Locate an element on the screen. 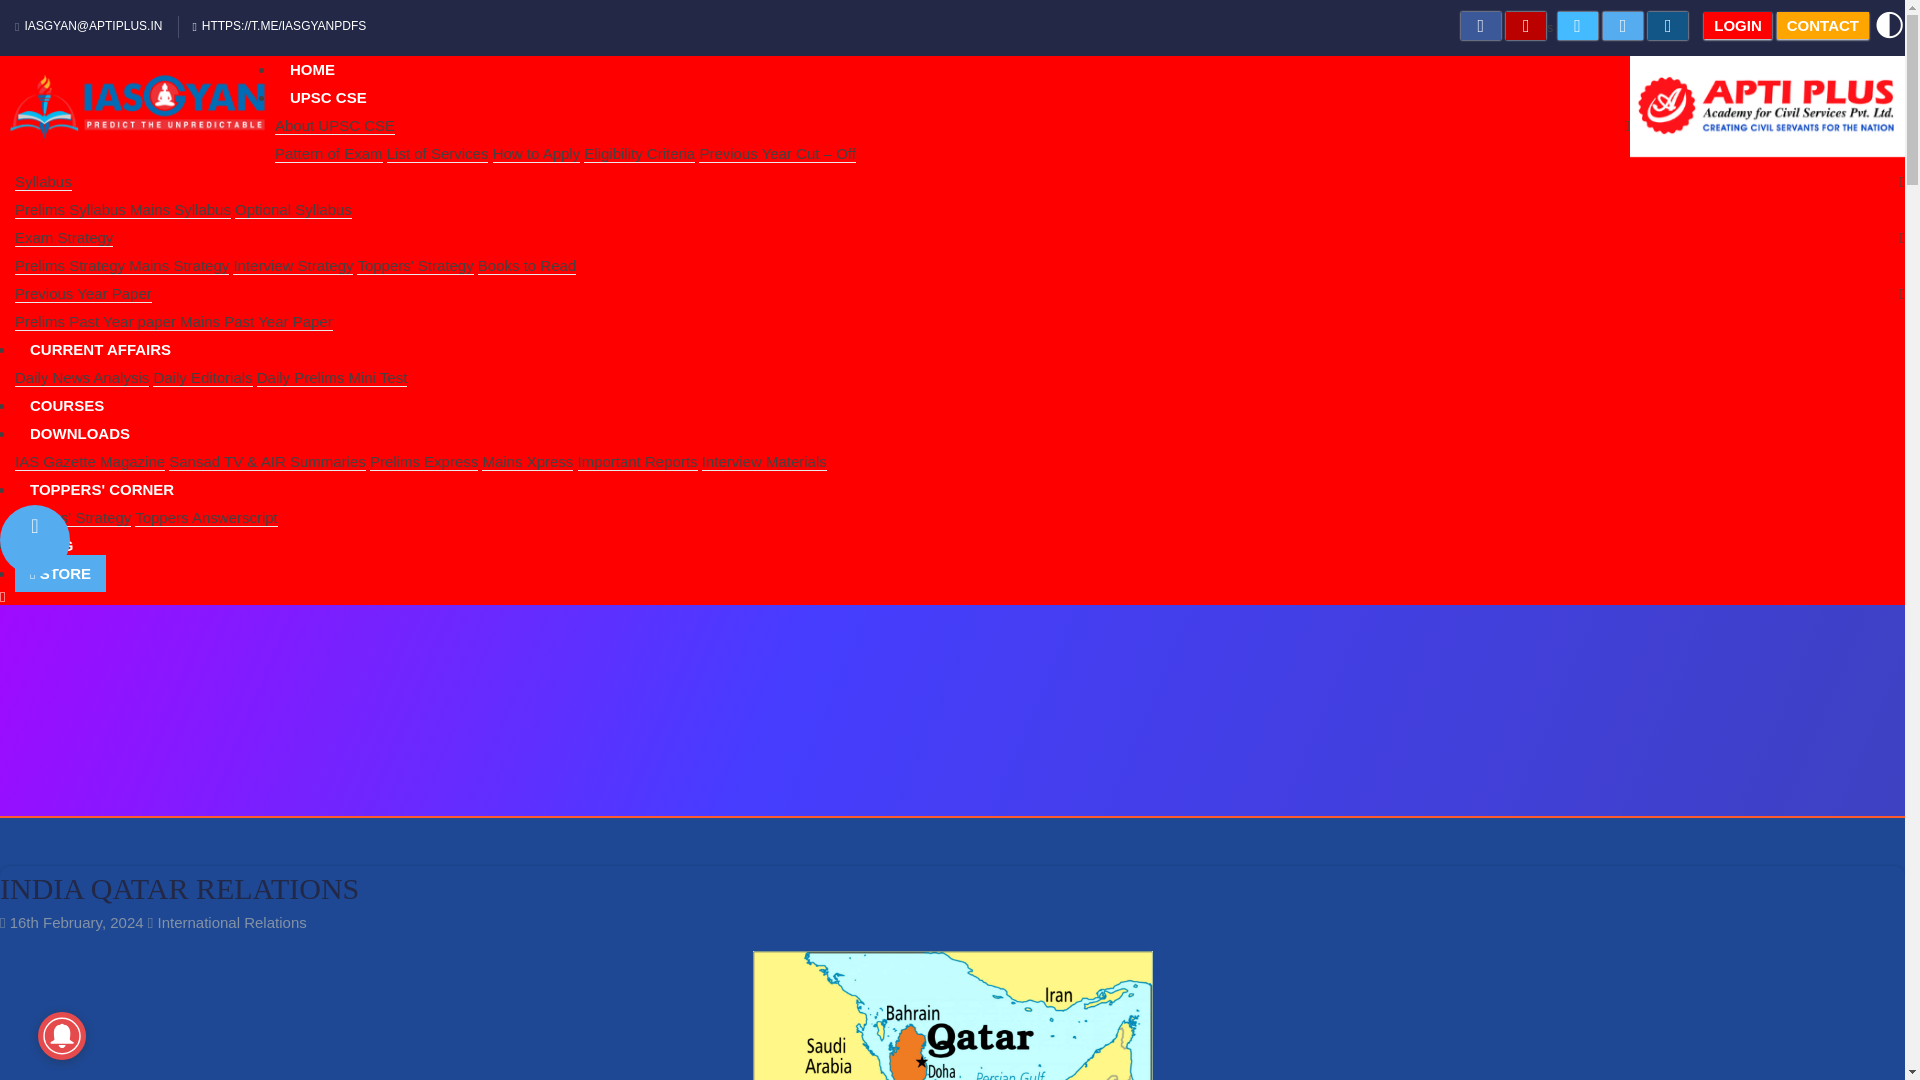  Interview Strategy is located at coordinates (292, 266).